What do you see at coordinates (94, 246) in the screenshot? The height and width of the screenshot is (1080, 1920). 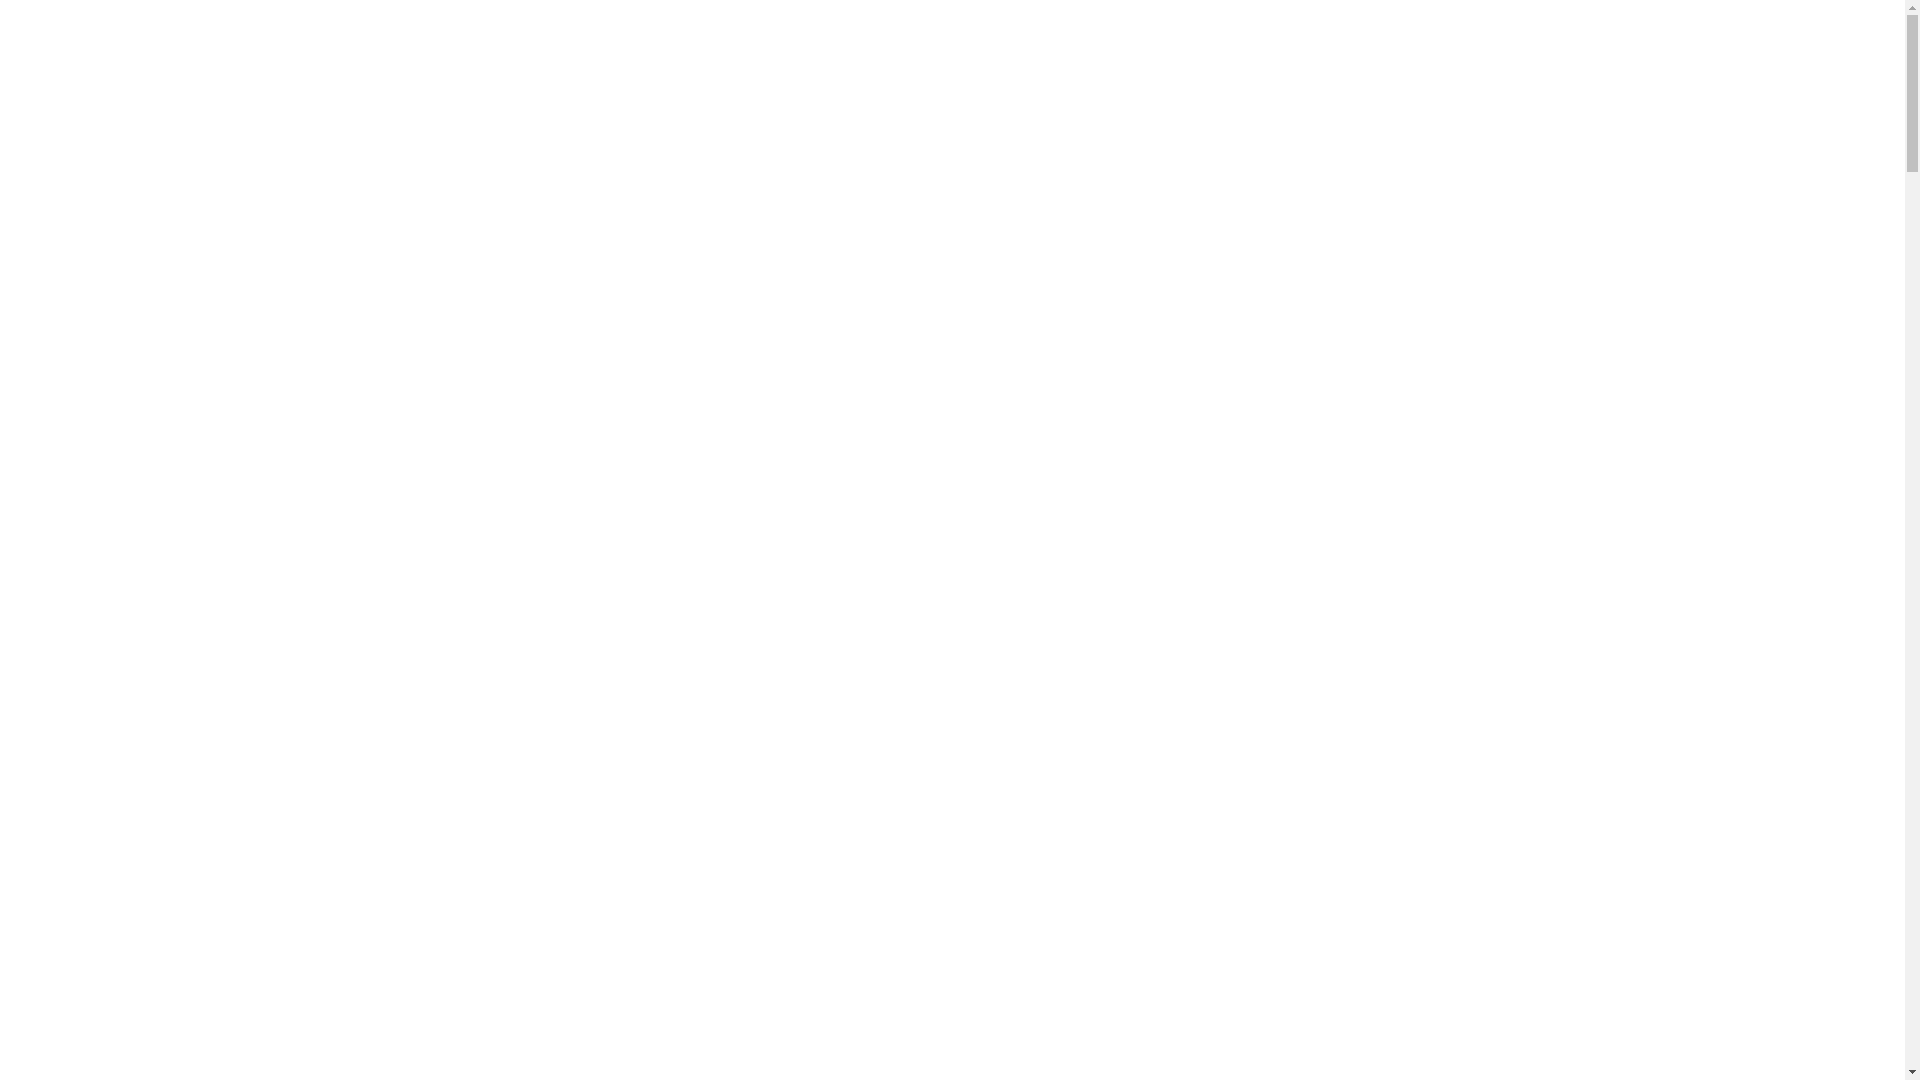 I see `Perte de poids` at bounding box center [94, 246].